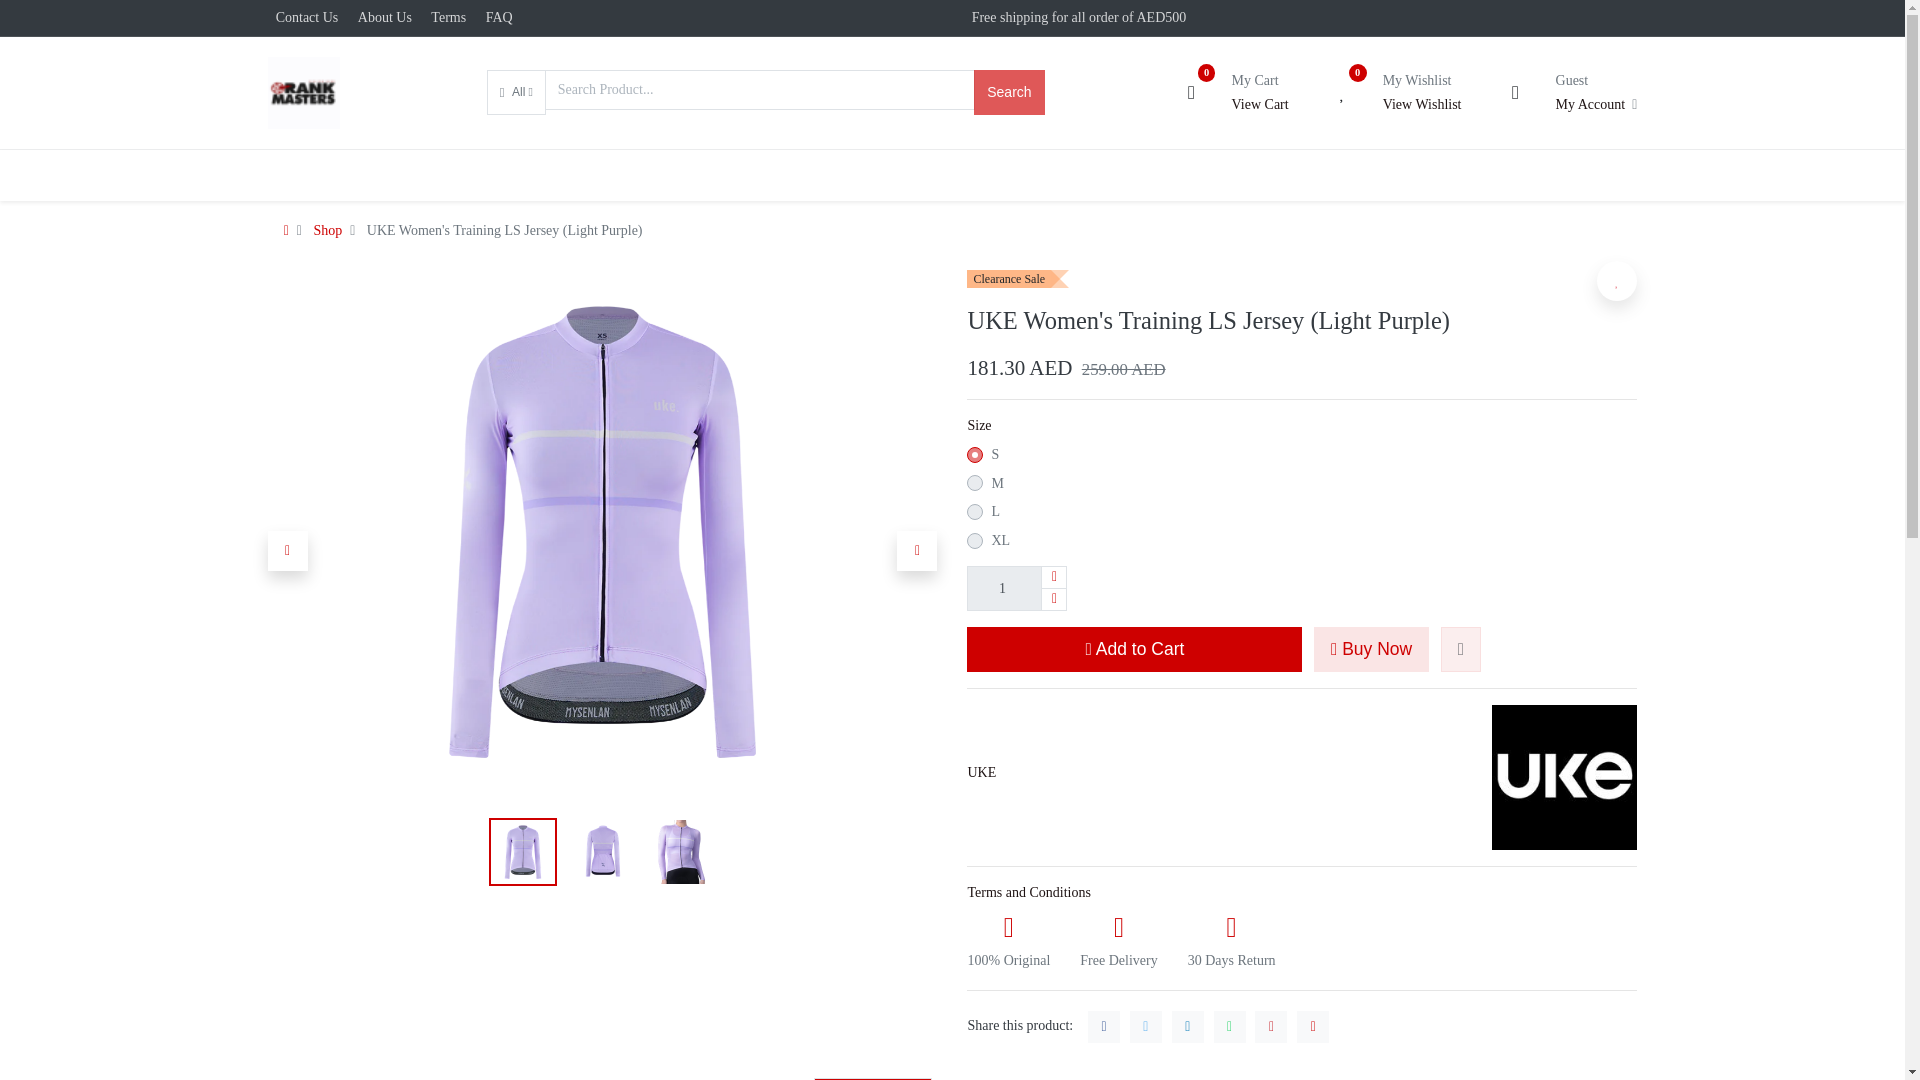  Describe the element at coordinates (1054, 577) in the screenshot. I see `Add one` at that location.